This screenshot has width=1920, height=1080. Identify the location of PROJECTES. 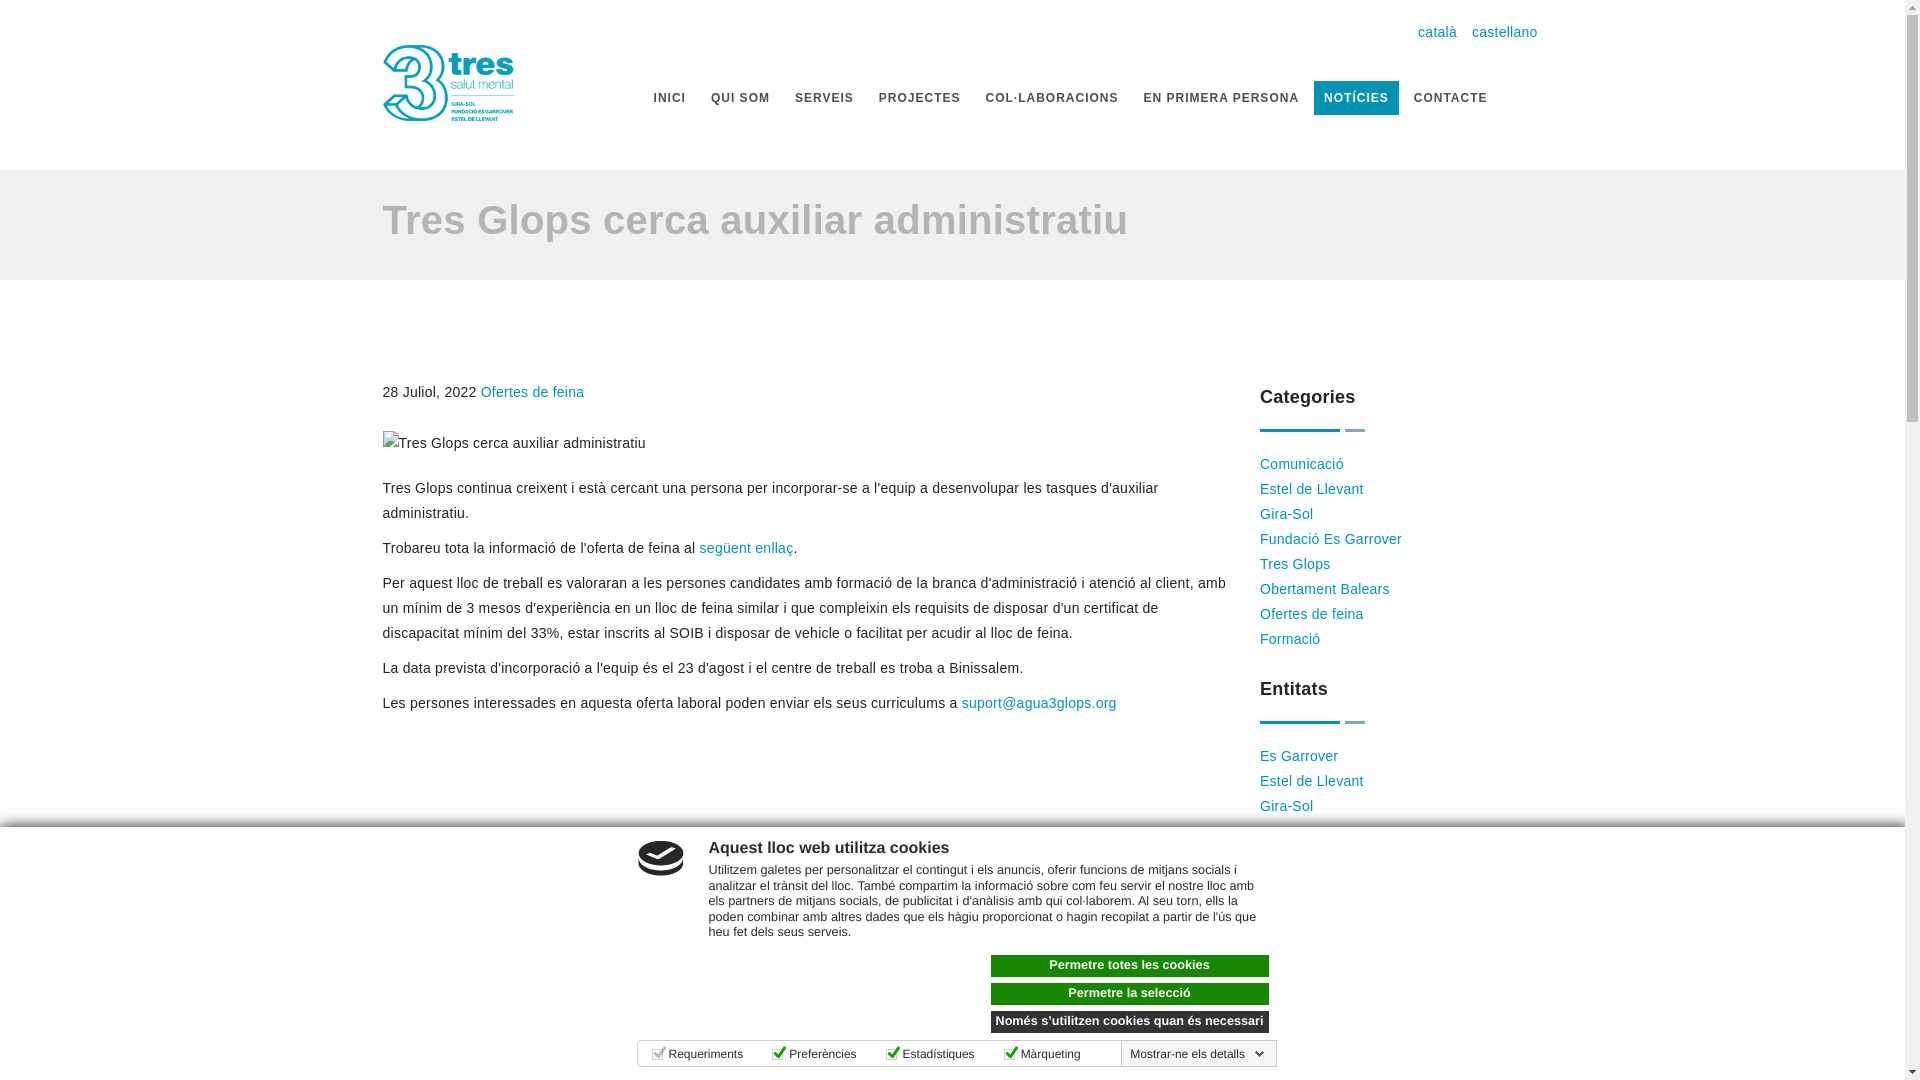
(920, 98).